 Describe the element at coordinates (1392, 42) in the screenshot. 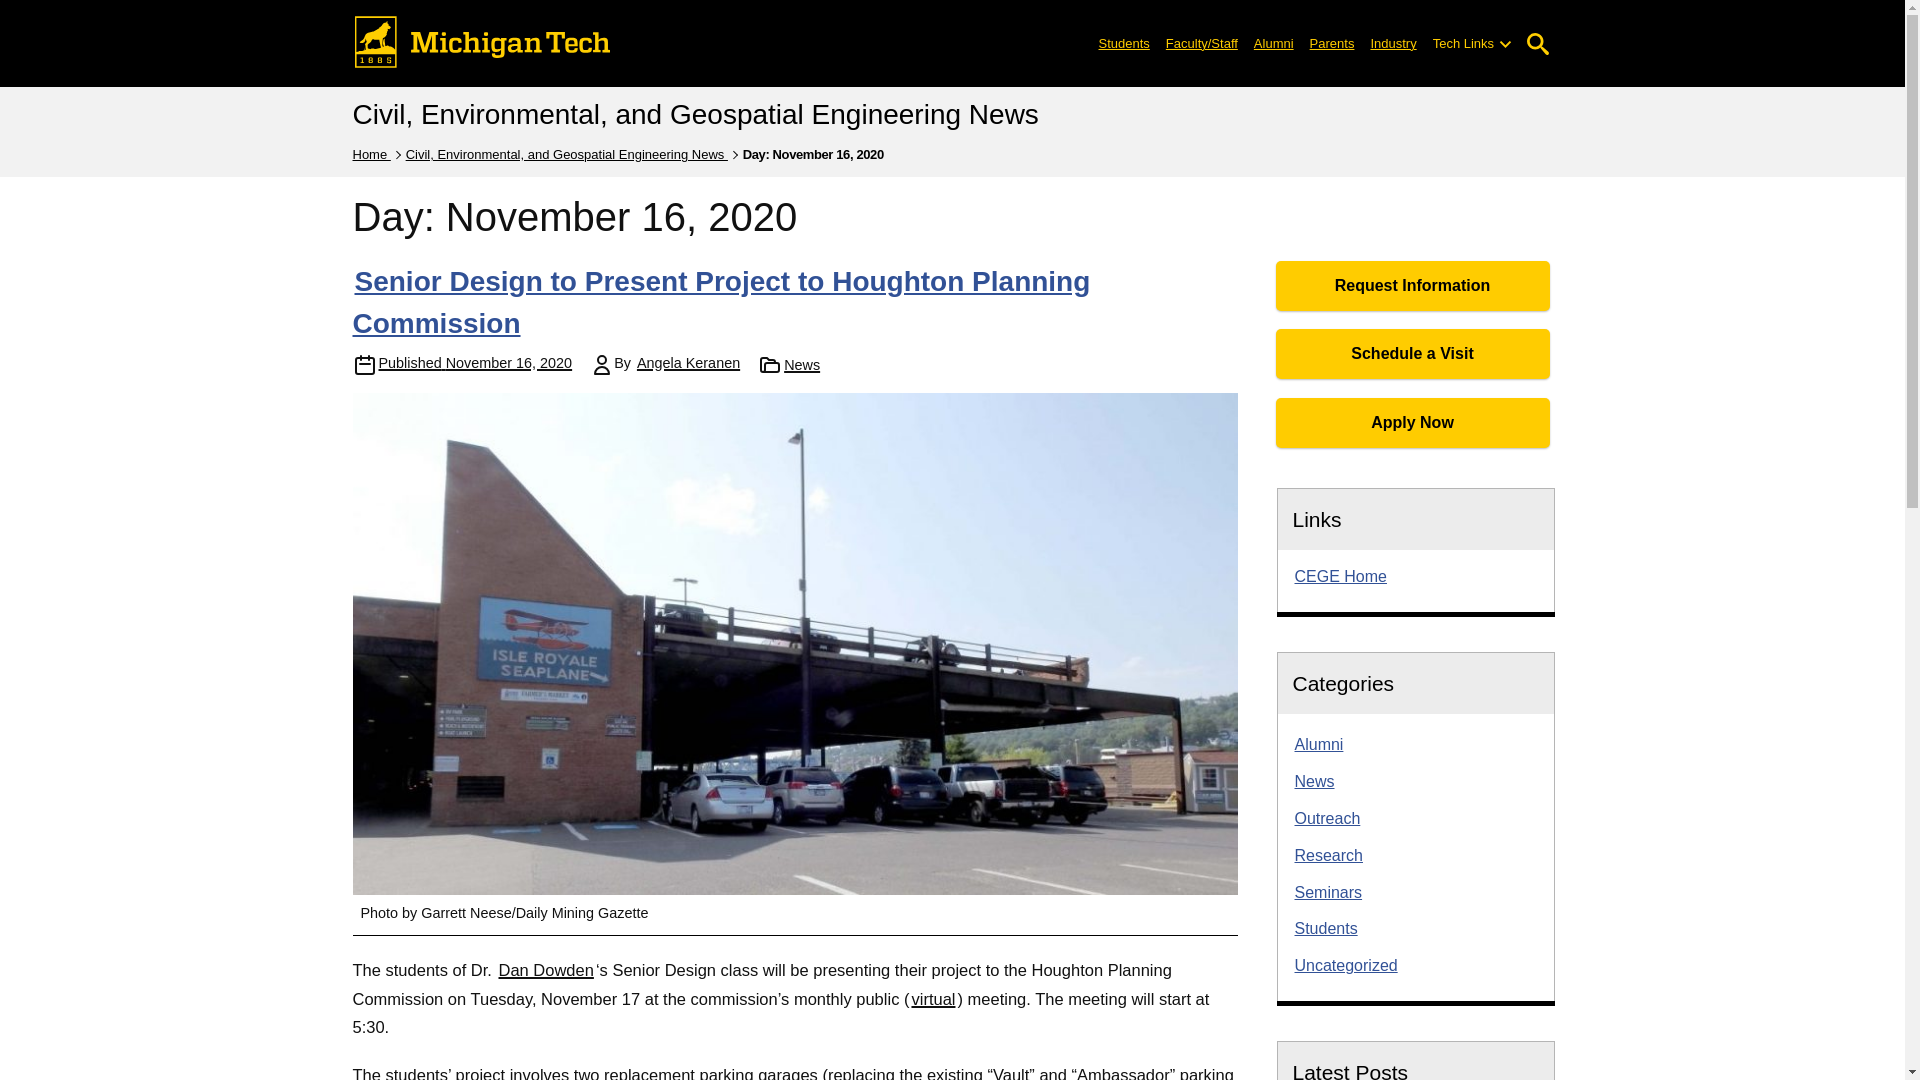

I see `Industry` at that location.